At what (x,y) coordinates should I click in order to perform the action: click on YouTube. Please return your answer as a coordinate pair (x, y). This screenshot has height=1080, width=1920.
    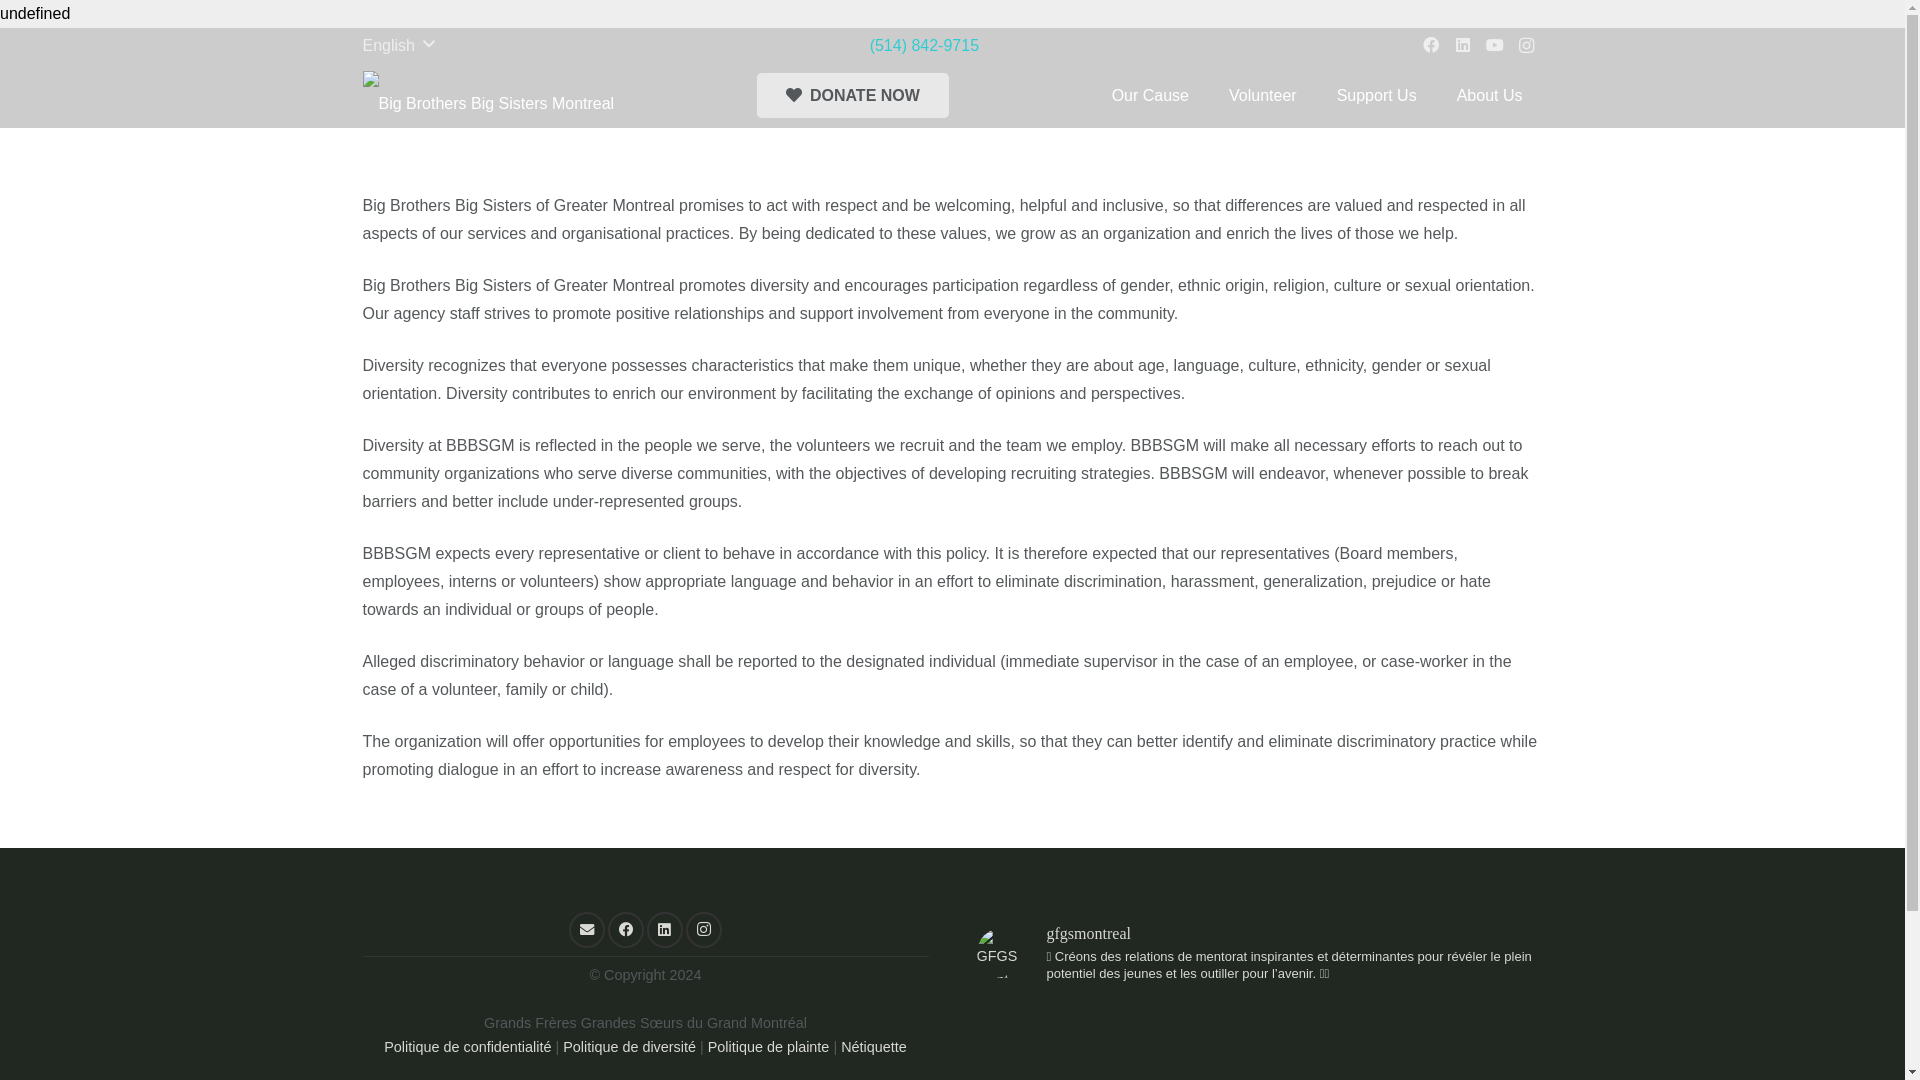
    Looking at the image, I should click on (1494, 46).